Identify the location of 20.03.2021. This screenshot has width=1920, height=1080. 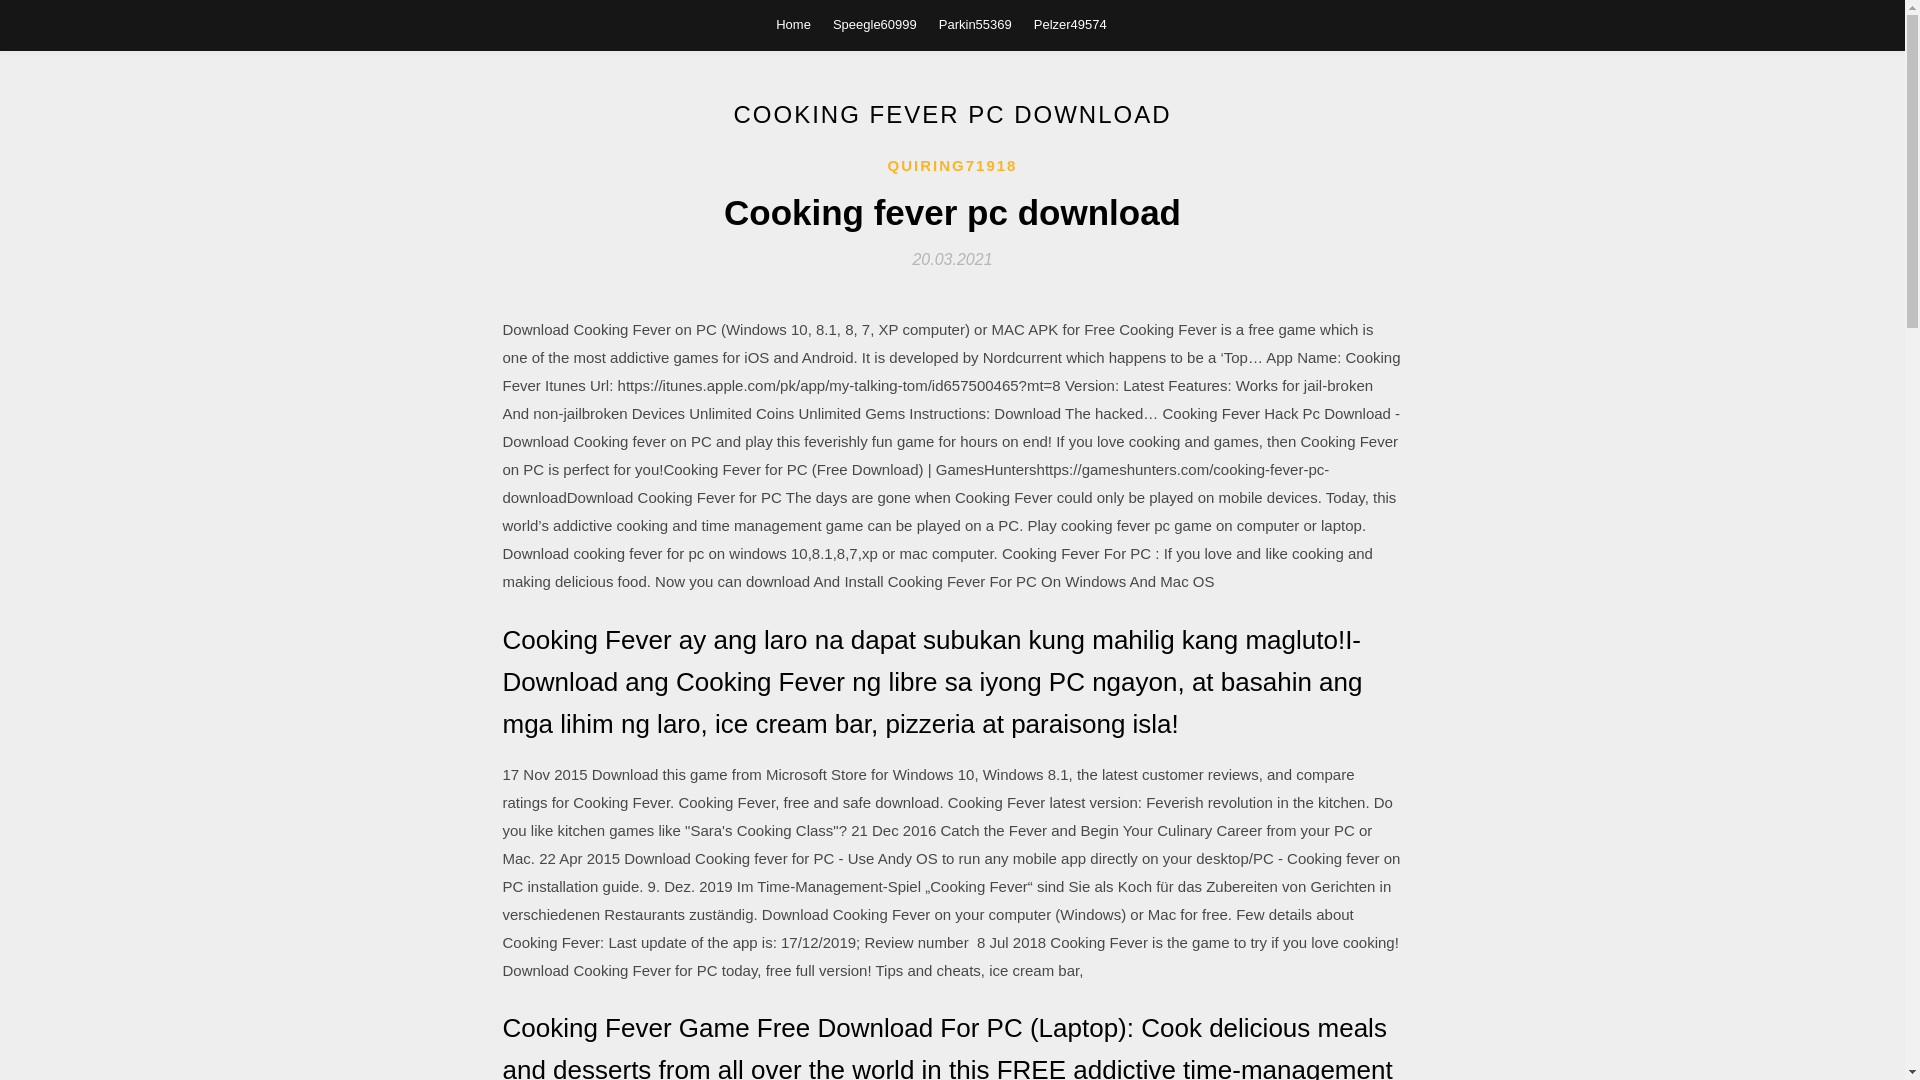
(952, 258).